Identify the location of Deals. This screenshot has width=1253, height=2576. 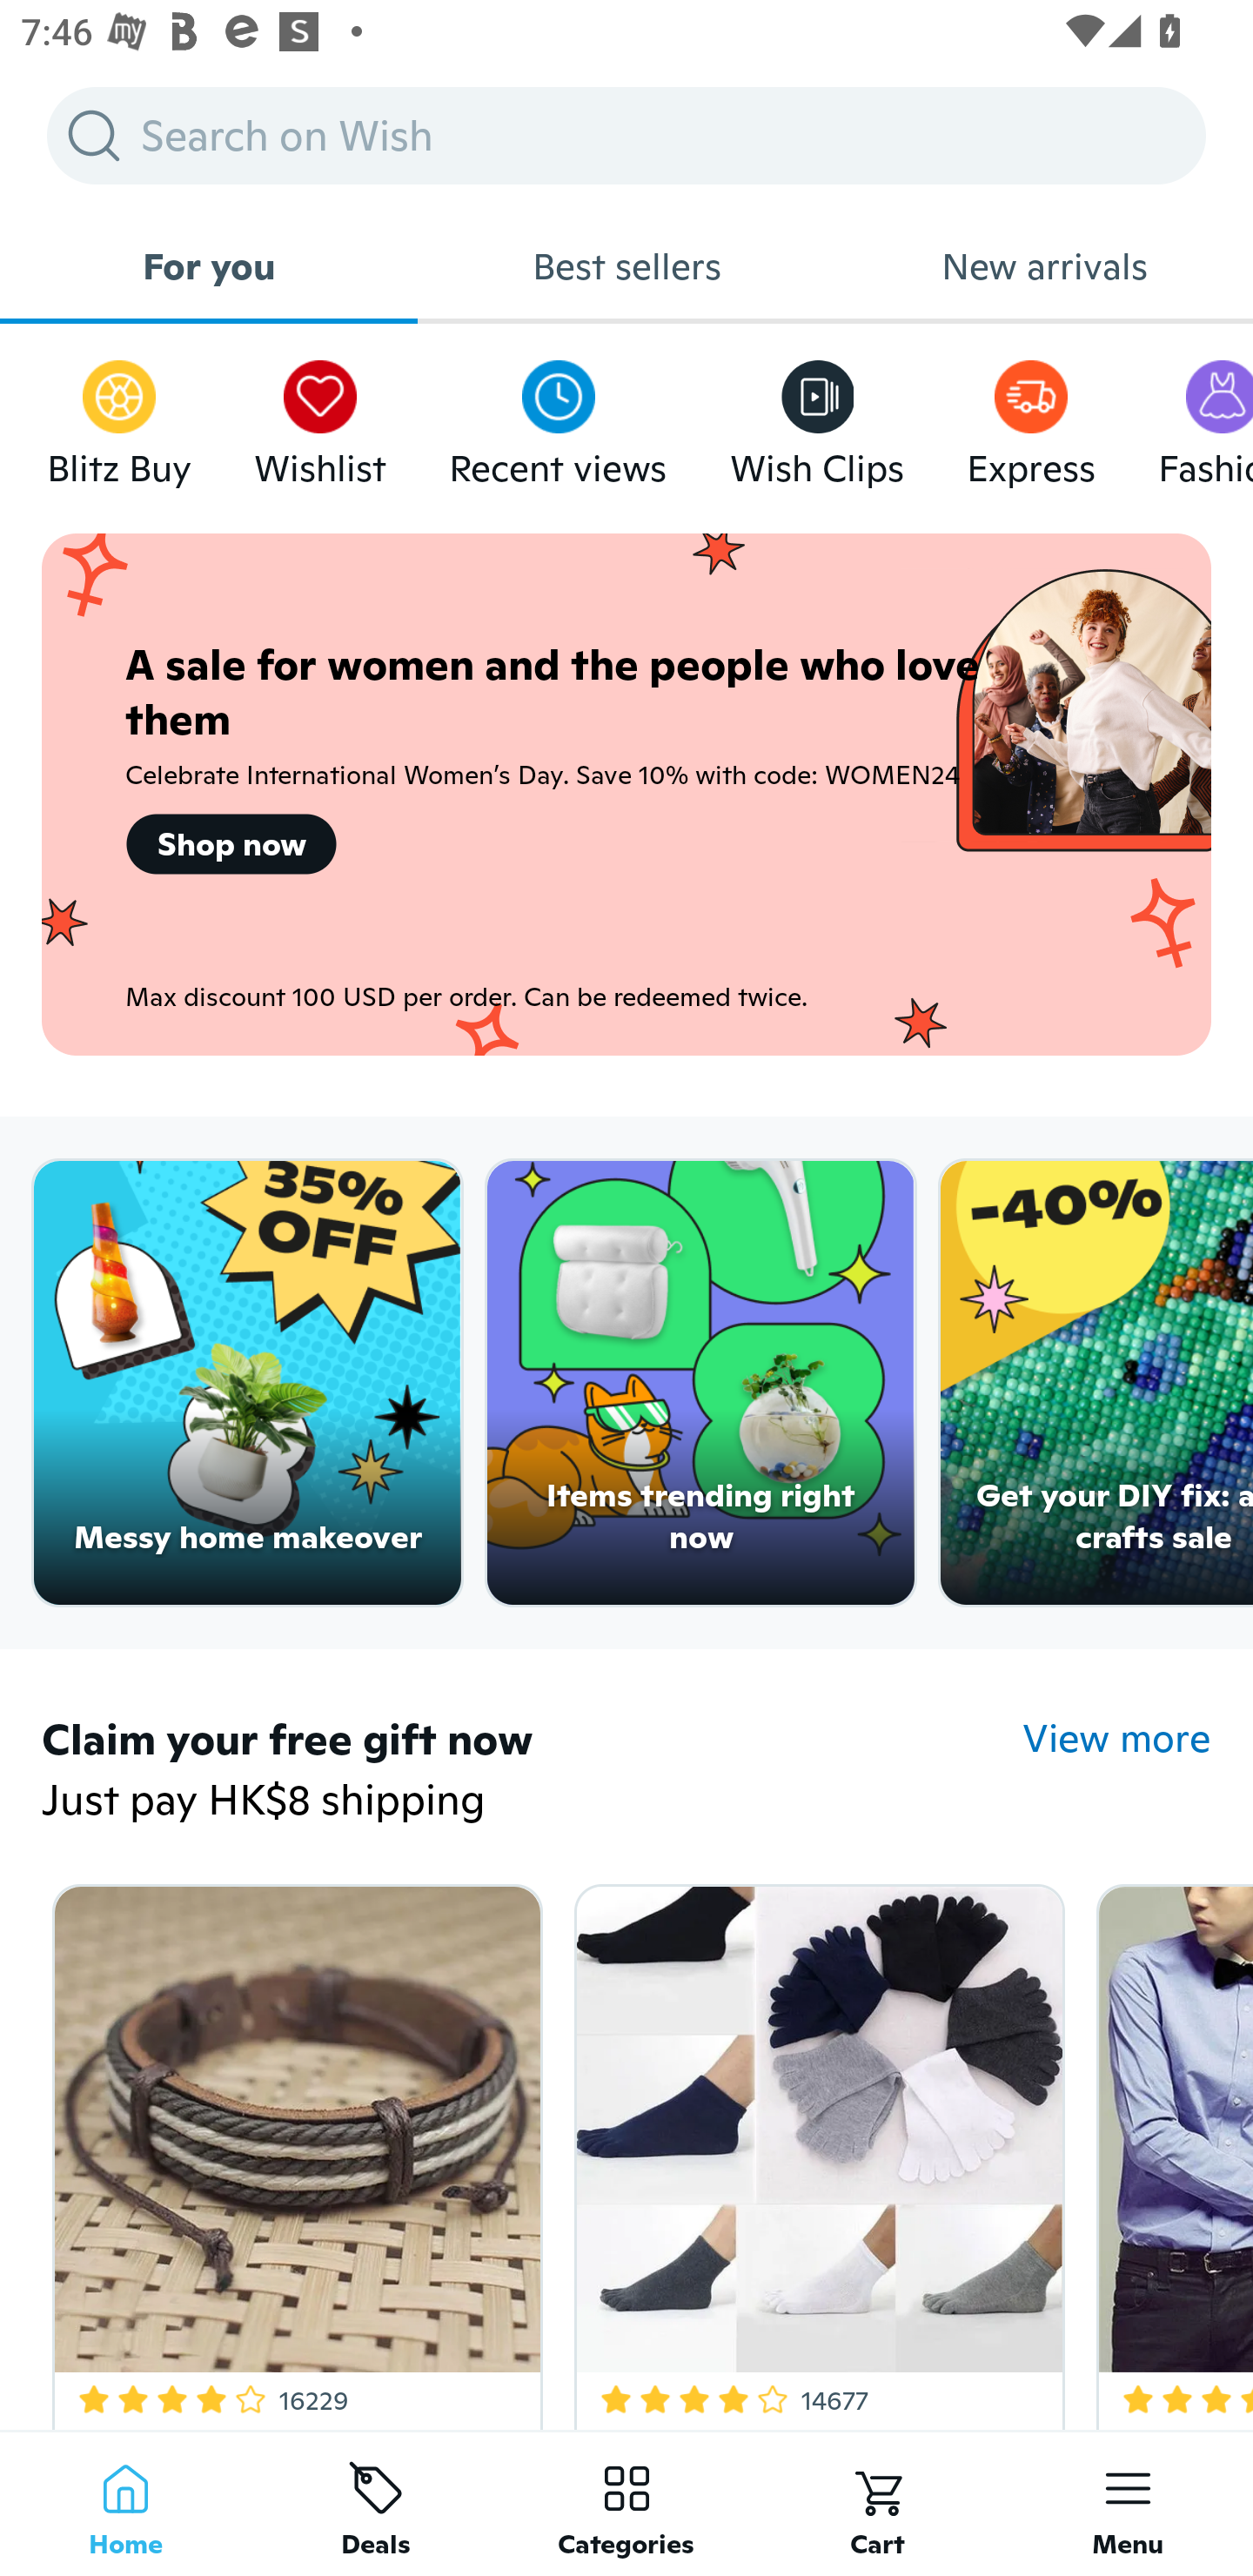
(376, 2503).